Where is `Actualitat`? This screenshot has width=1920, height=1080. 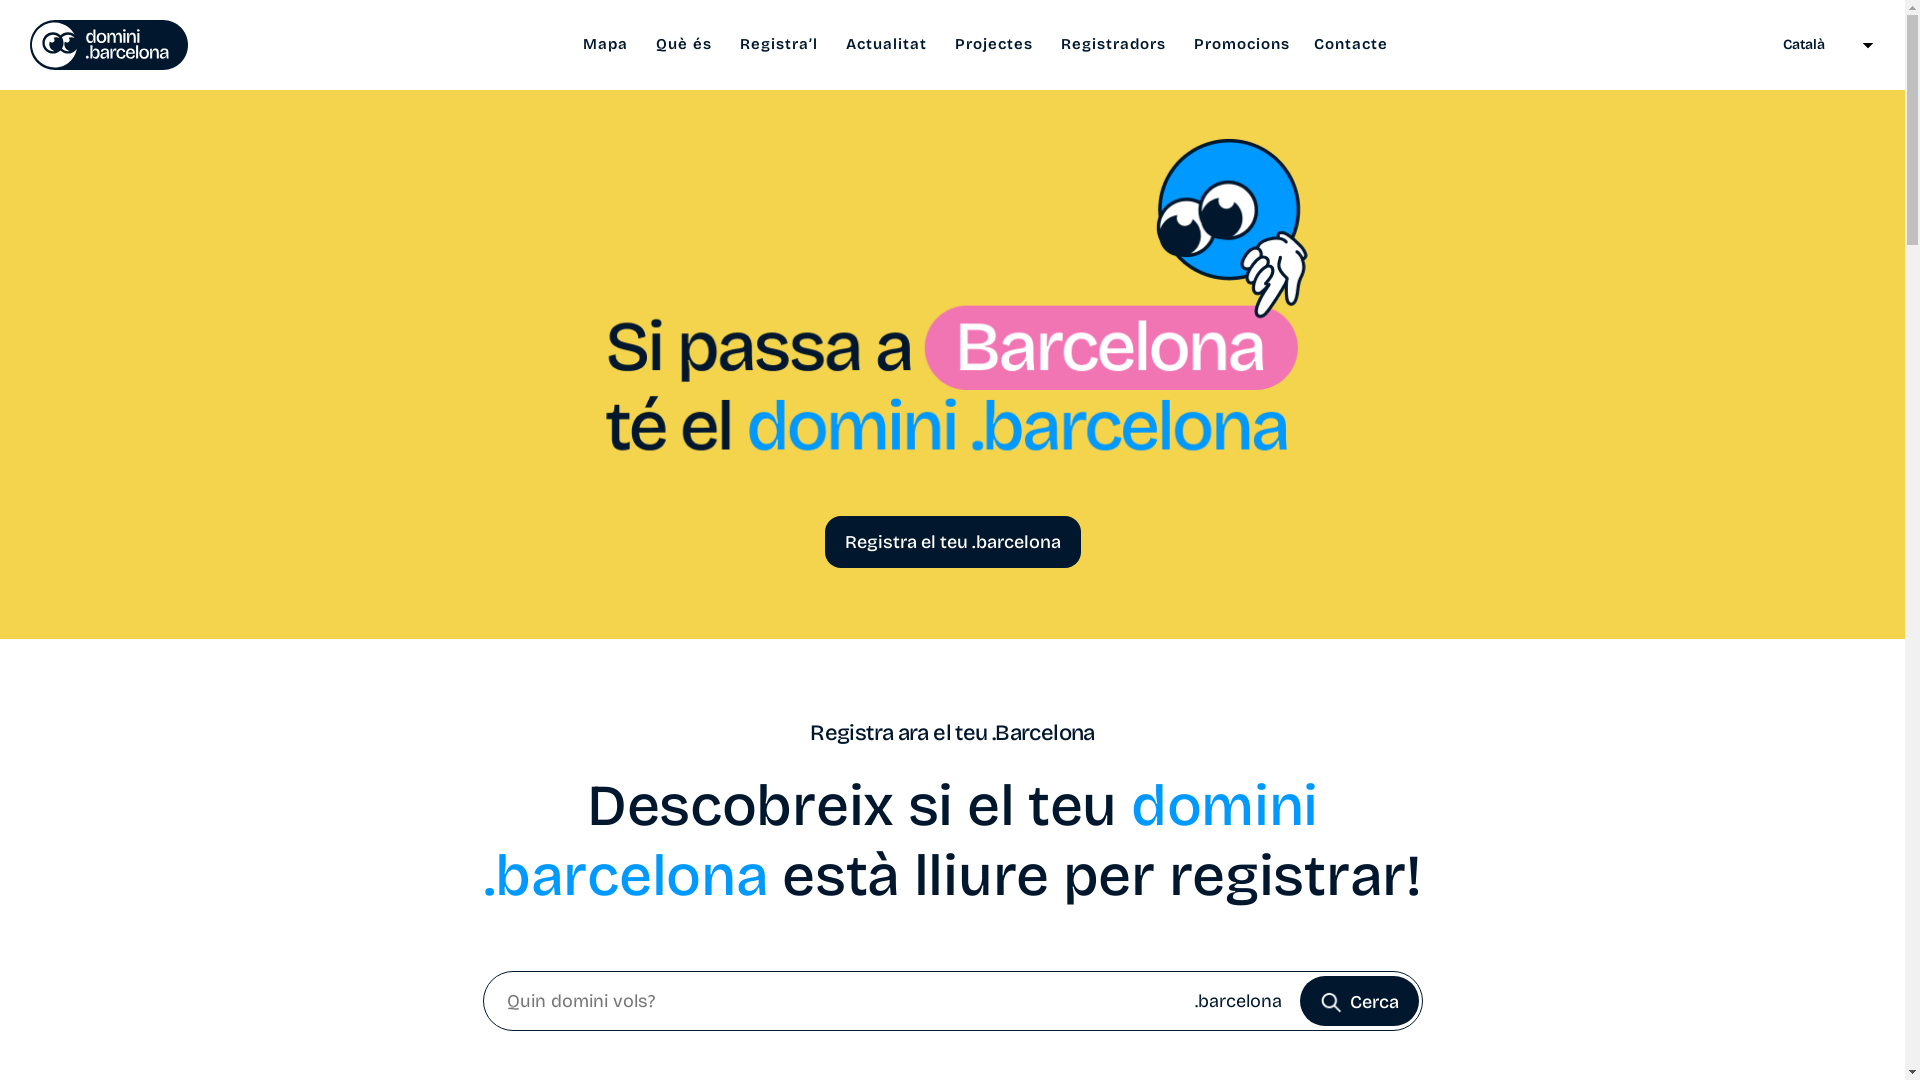 Actualitat is located at coordinates (886, 44).